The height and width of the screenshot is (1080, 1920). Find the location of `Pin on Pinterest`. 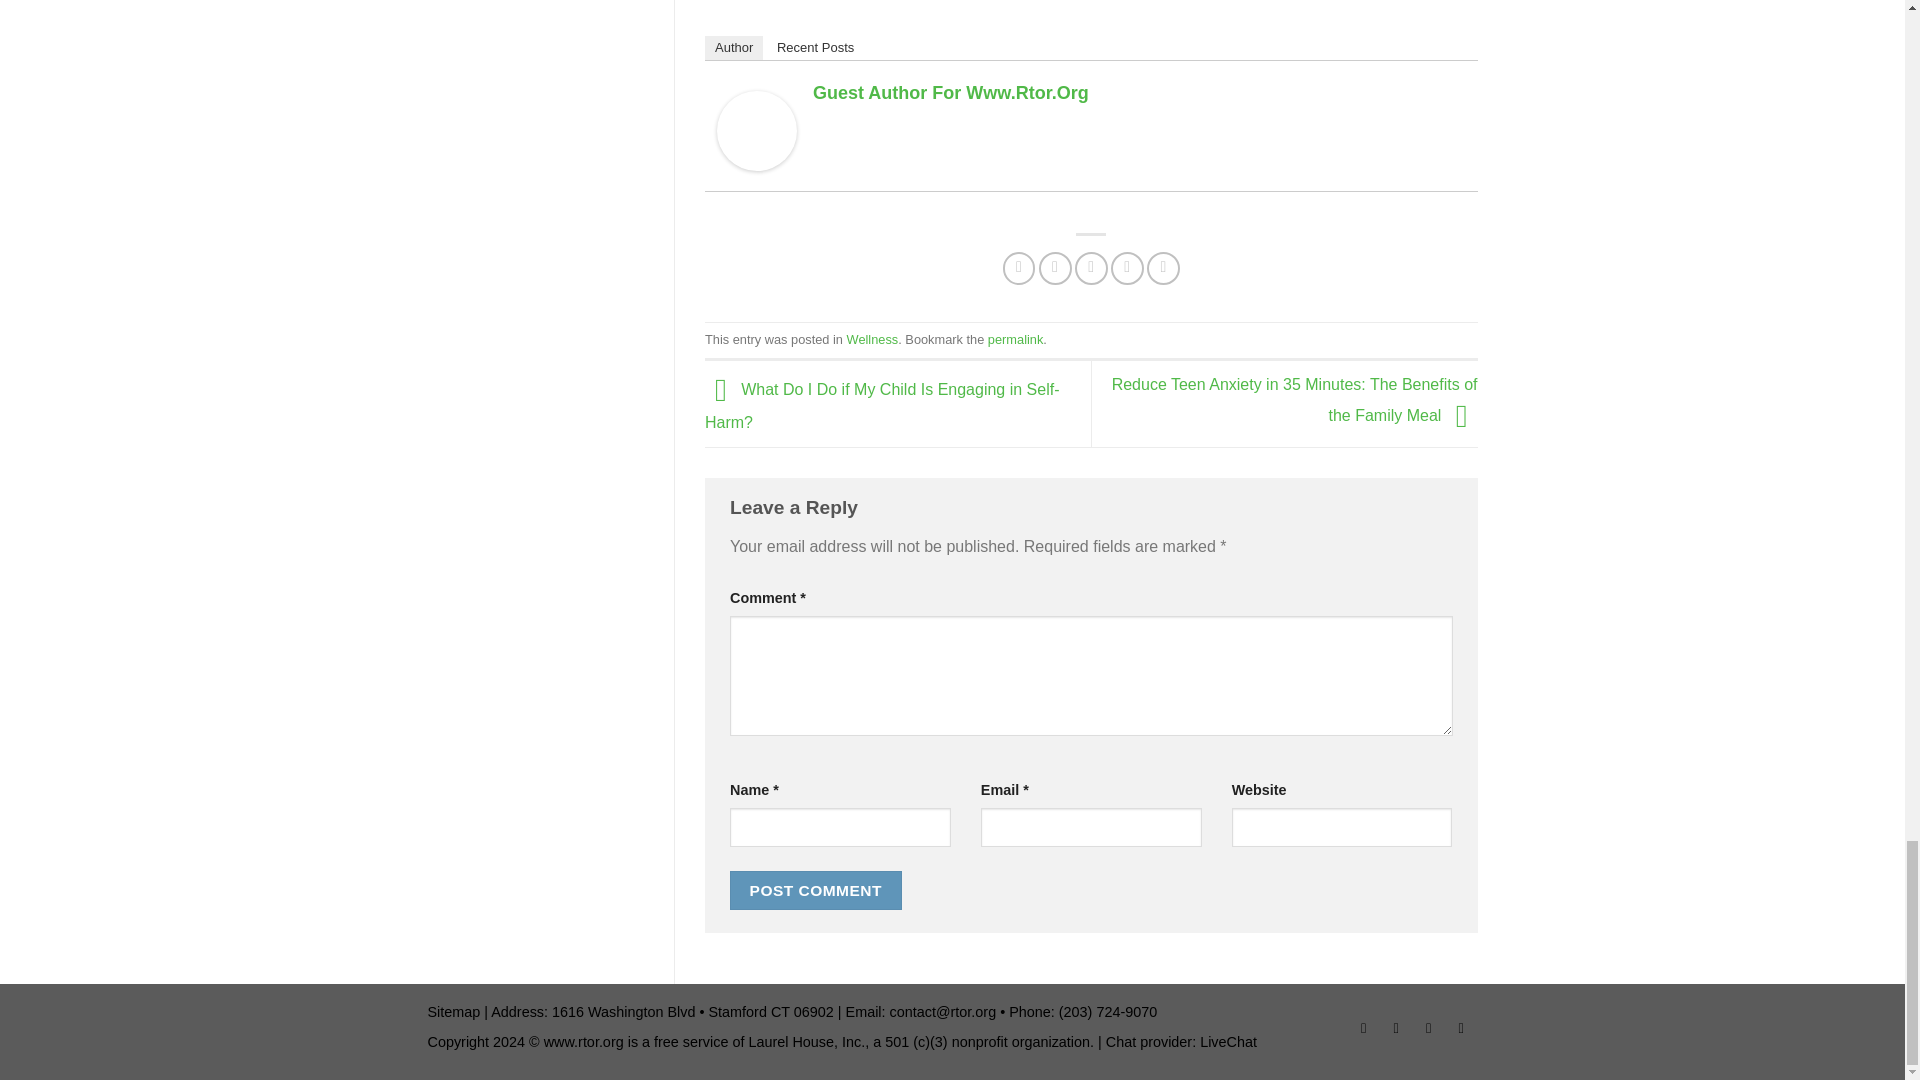

Pin on Pinterest is located at coordinates (1128, 268).